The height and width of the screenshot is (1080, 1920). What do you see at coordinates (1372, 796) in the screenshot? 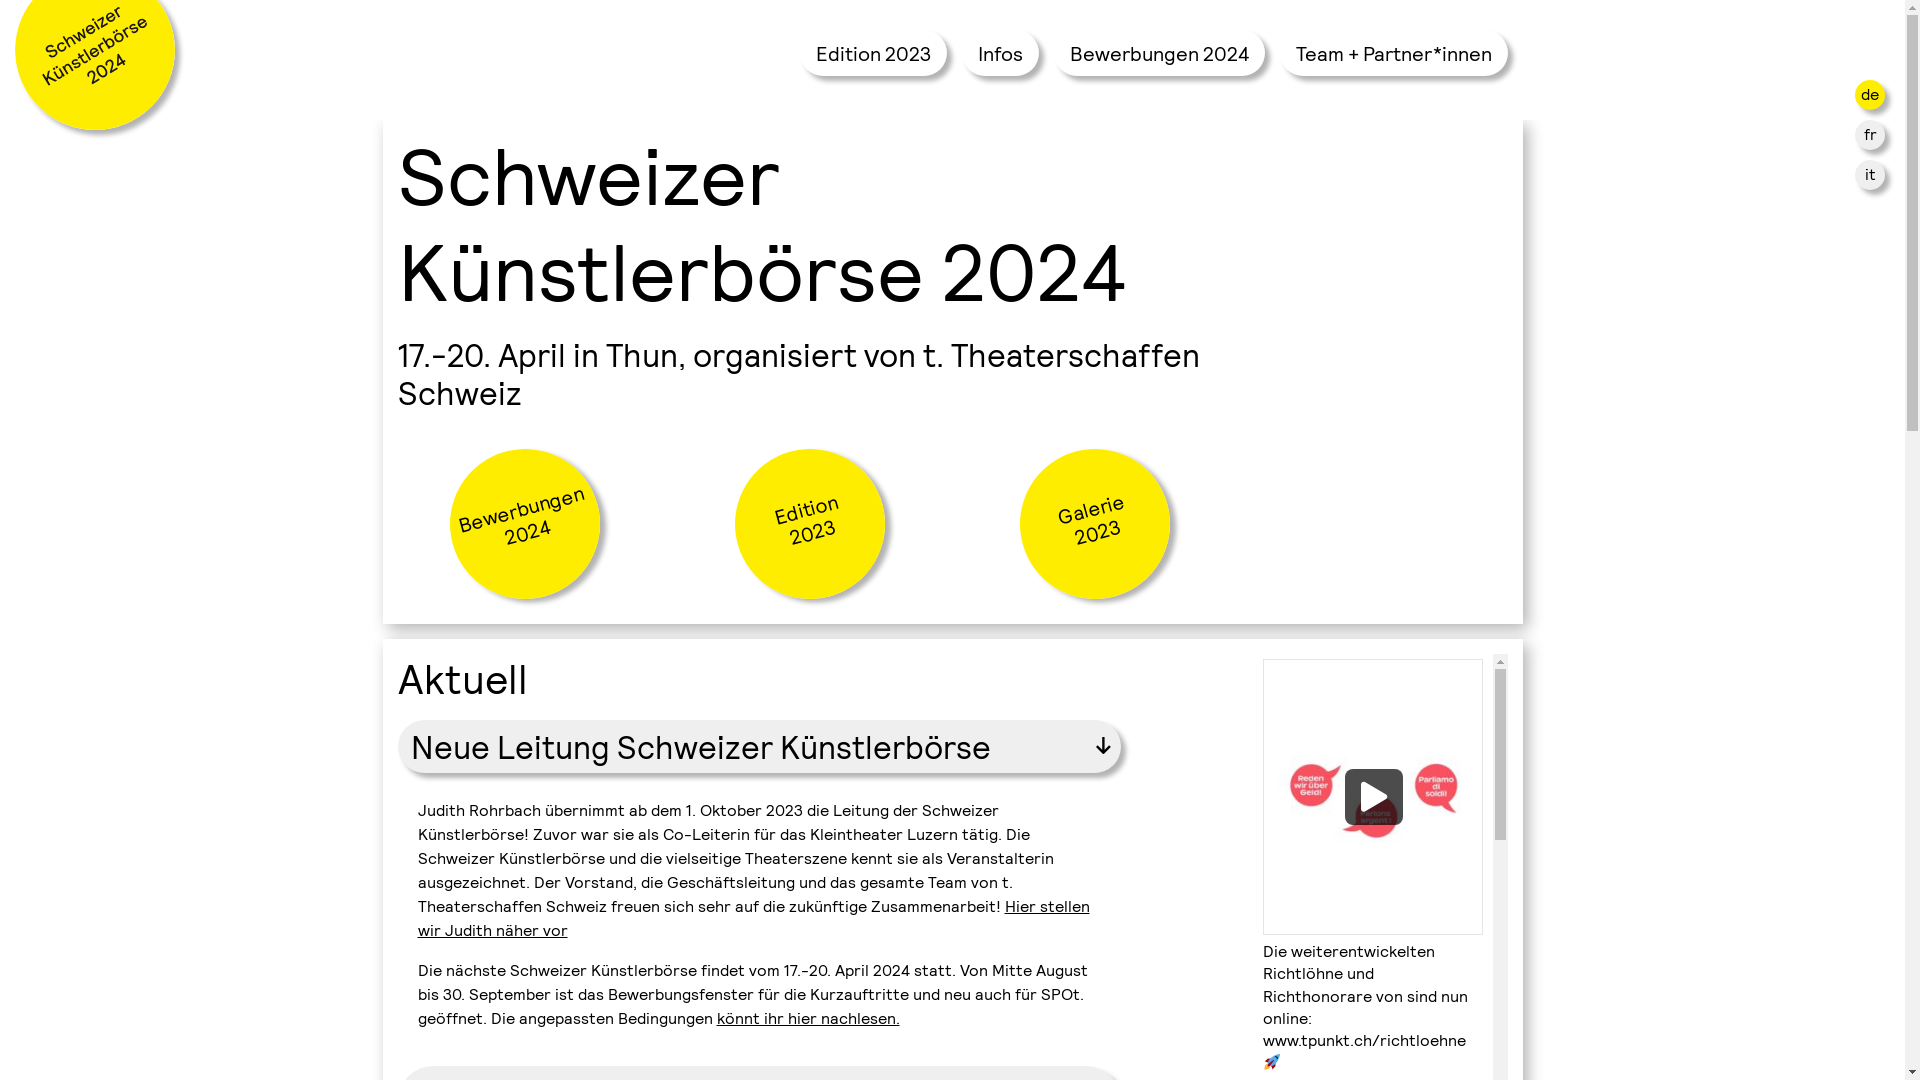
I see `Play` at bounding box center [1372, 796].